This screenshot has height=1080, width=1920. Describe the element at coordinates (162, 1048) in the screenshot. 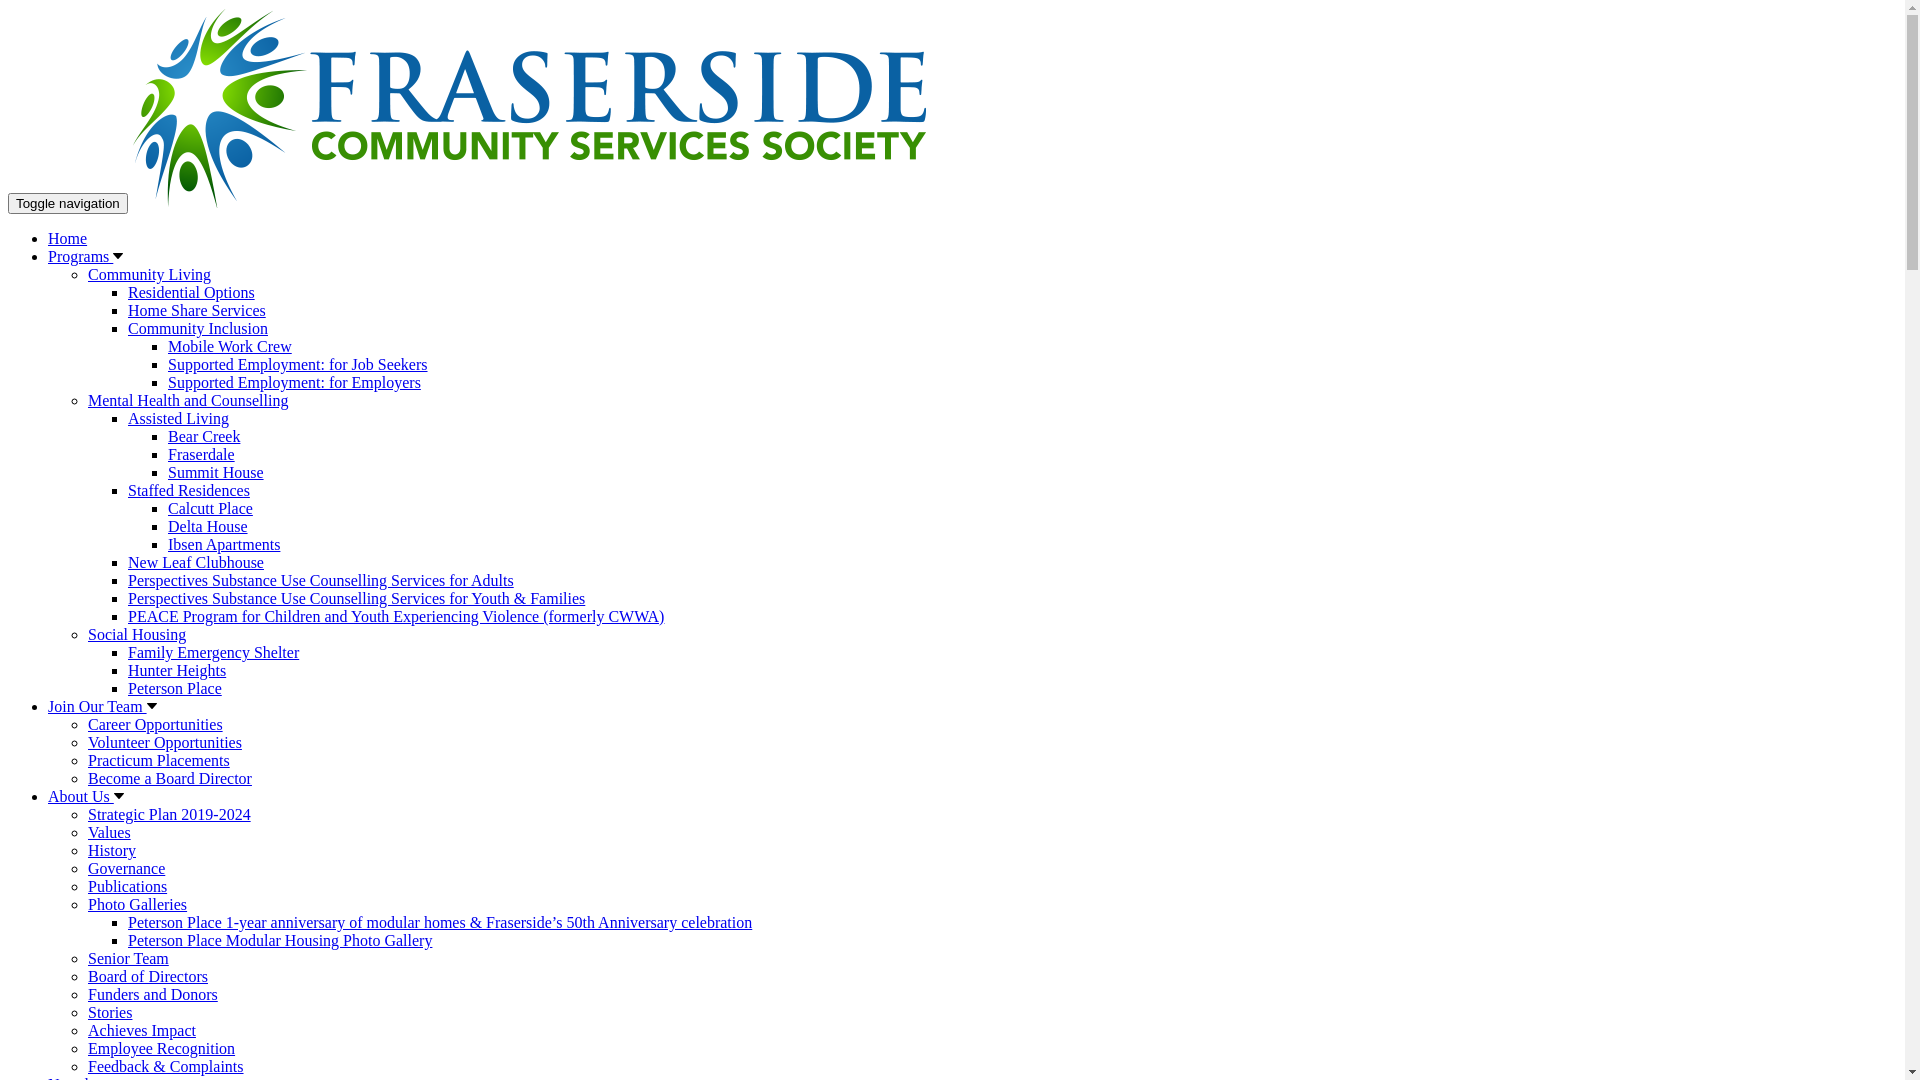

I see `Employee Recognition` at that location.